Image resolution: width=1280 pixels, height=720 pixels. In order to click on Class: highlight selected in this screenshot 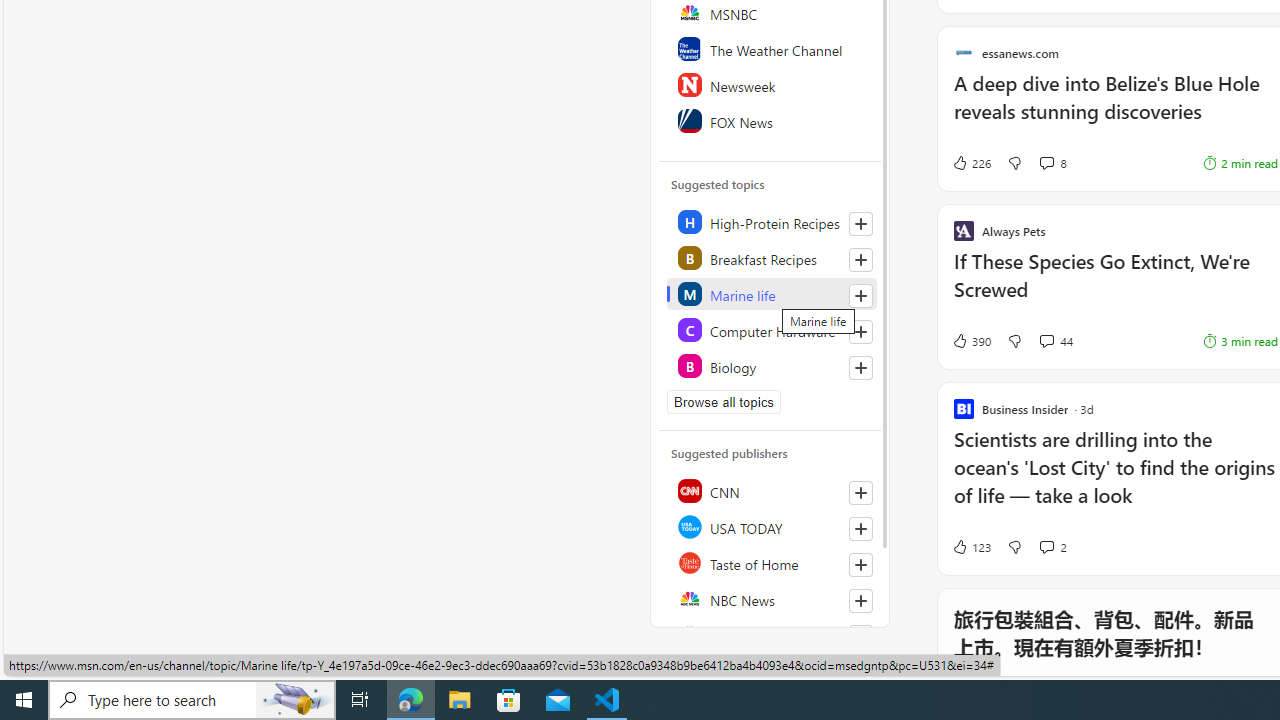, I will do `click(771, 294)`.